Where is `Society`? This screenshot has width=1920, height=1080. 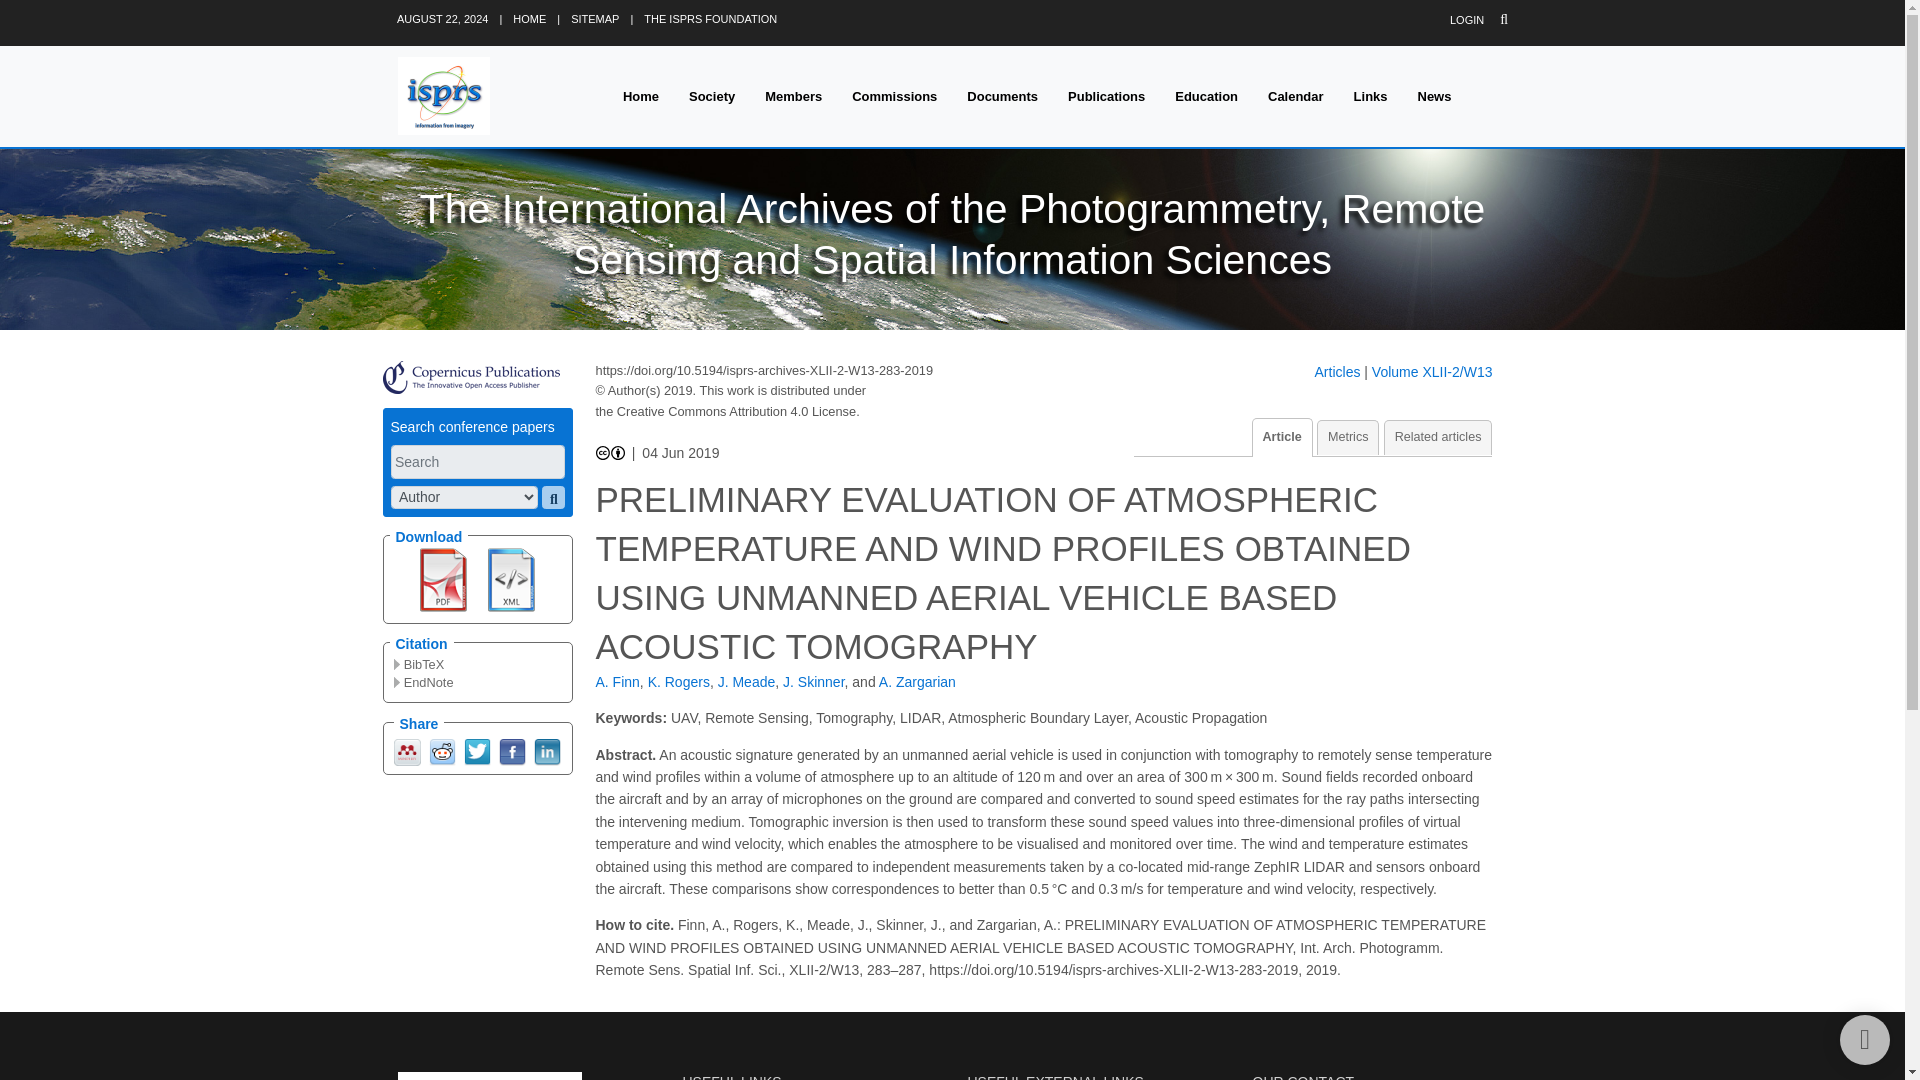 Society is located at coordinates (712, 96).